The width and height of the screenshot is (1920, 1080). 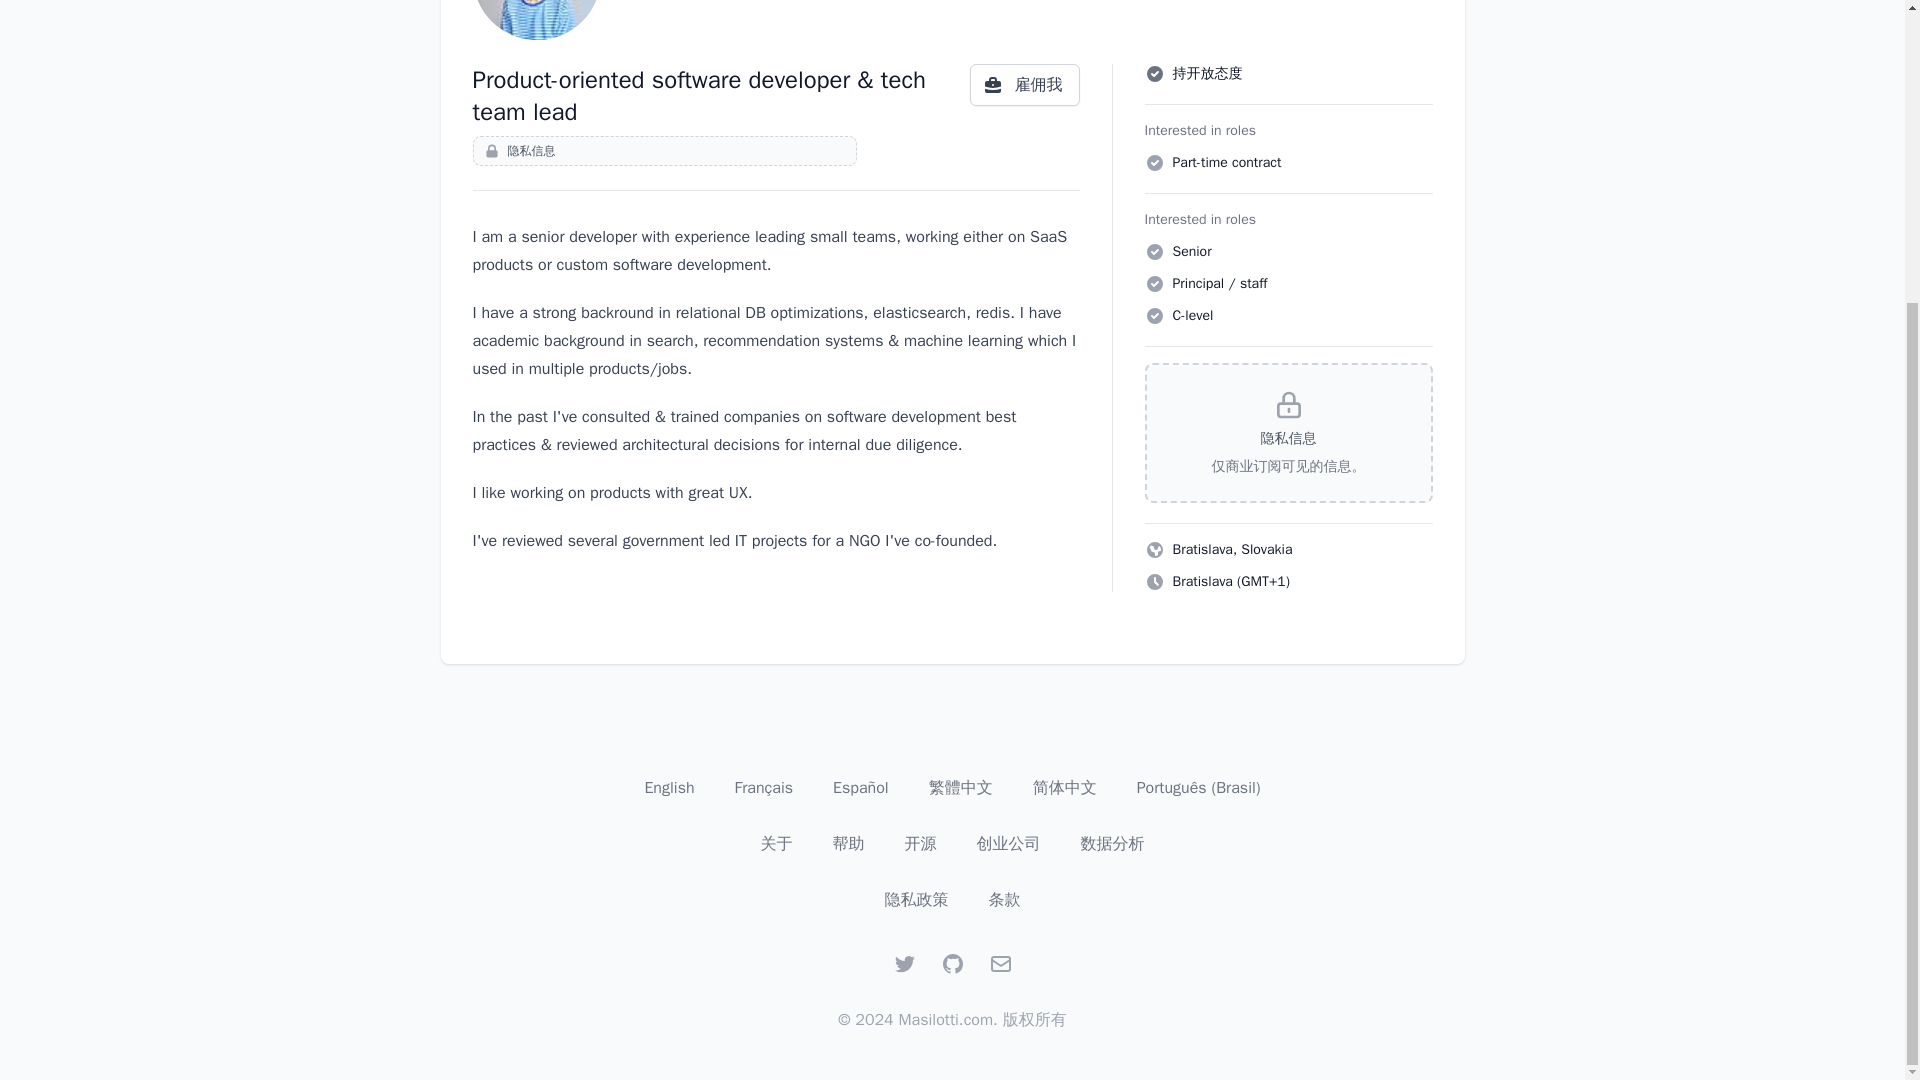 I want to click on Check Circle, so click(x=1154, y=252).